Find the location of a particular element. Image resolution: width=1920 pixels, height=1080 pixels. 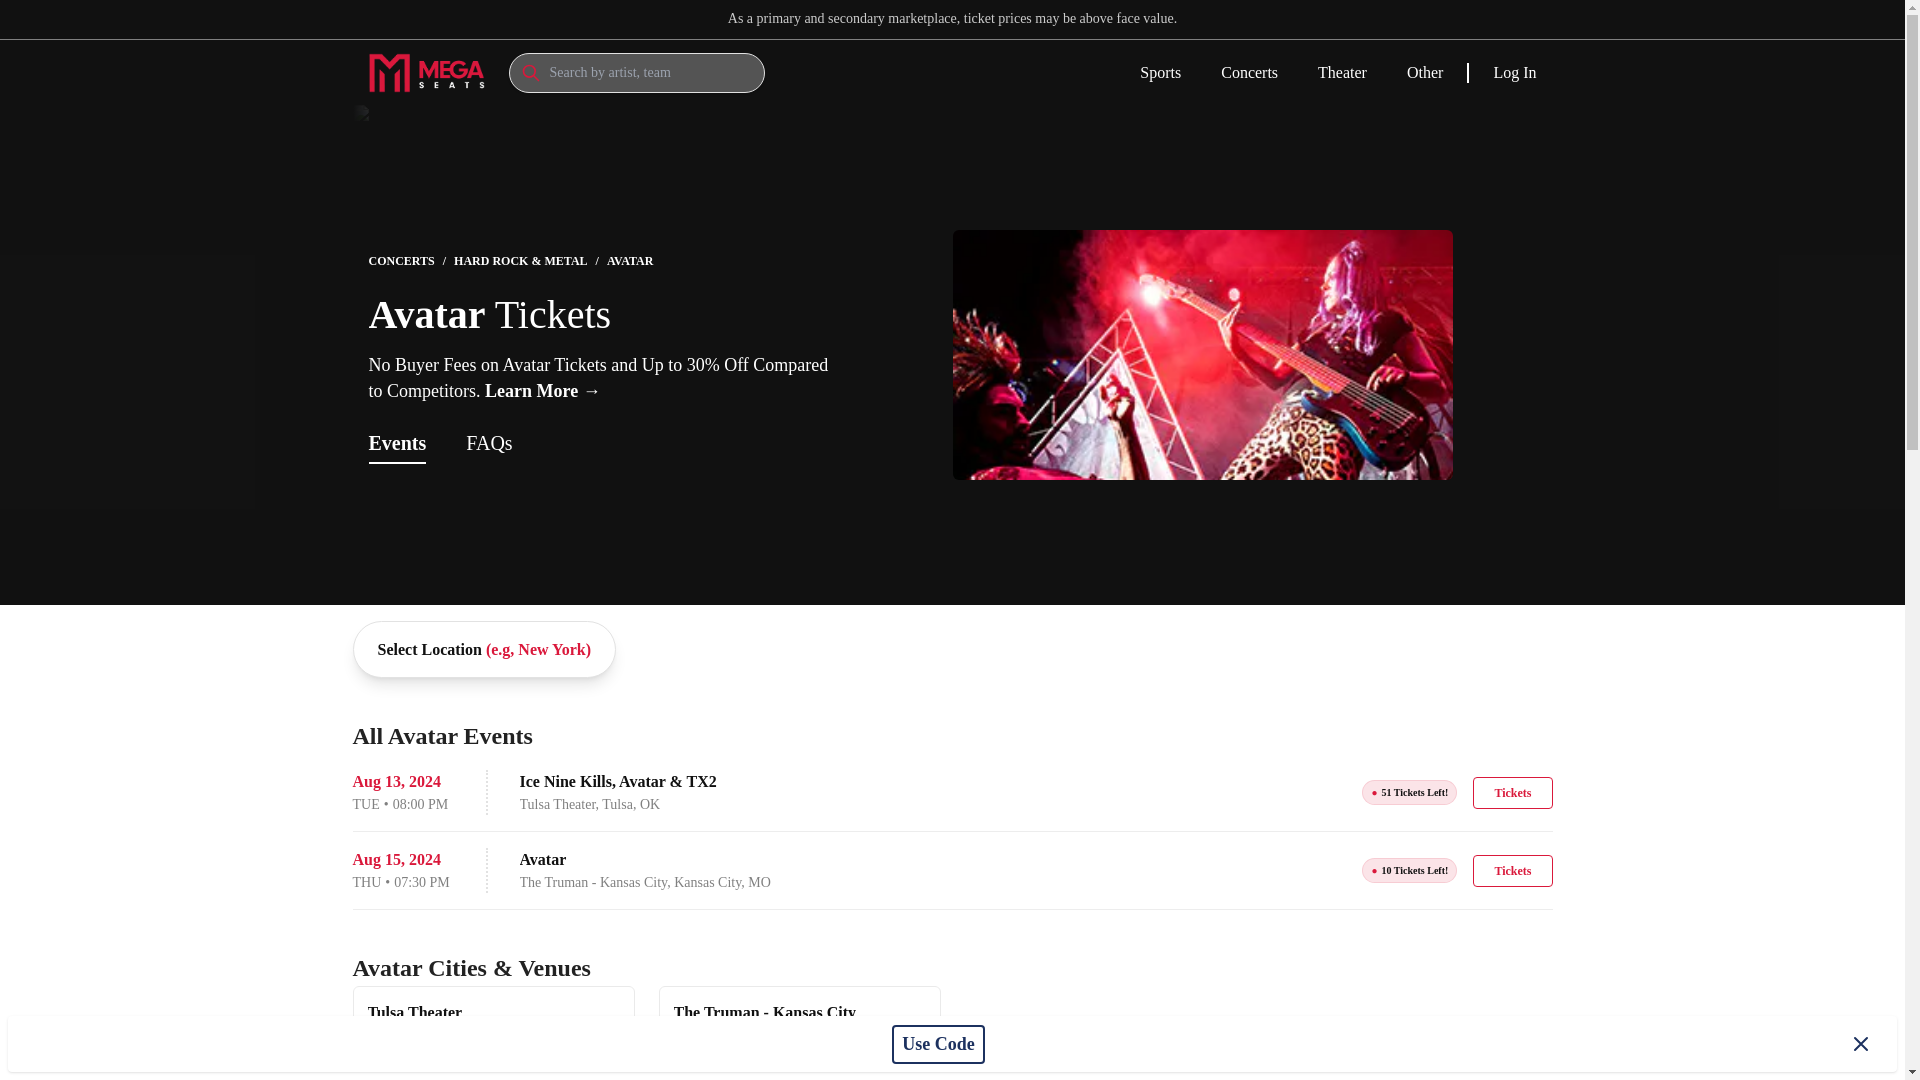

Other is located at coordinates (1425, 74).